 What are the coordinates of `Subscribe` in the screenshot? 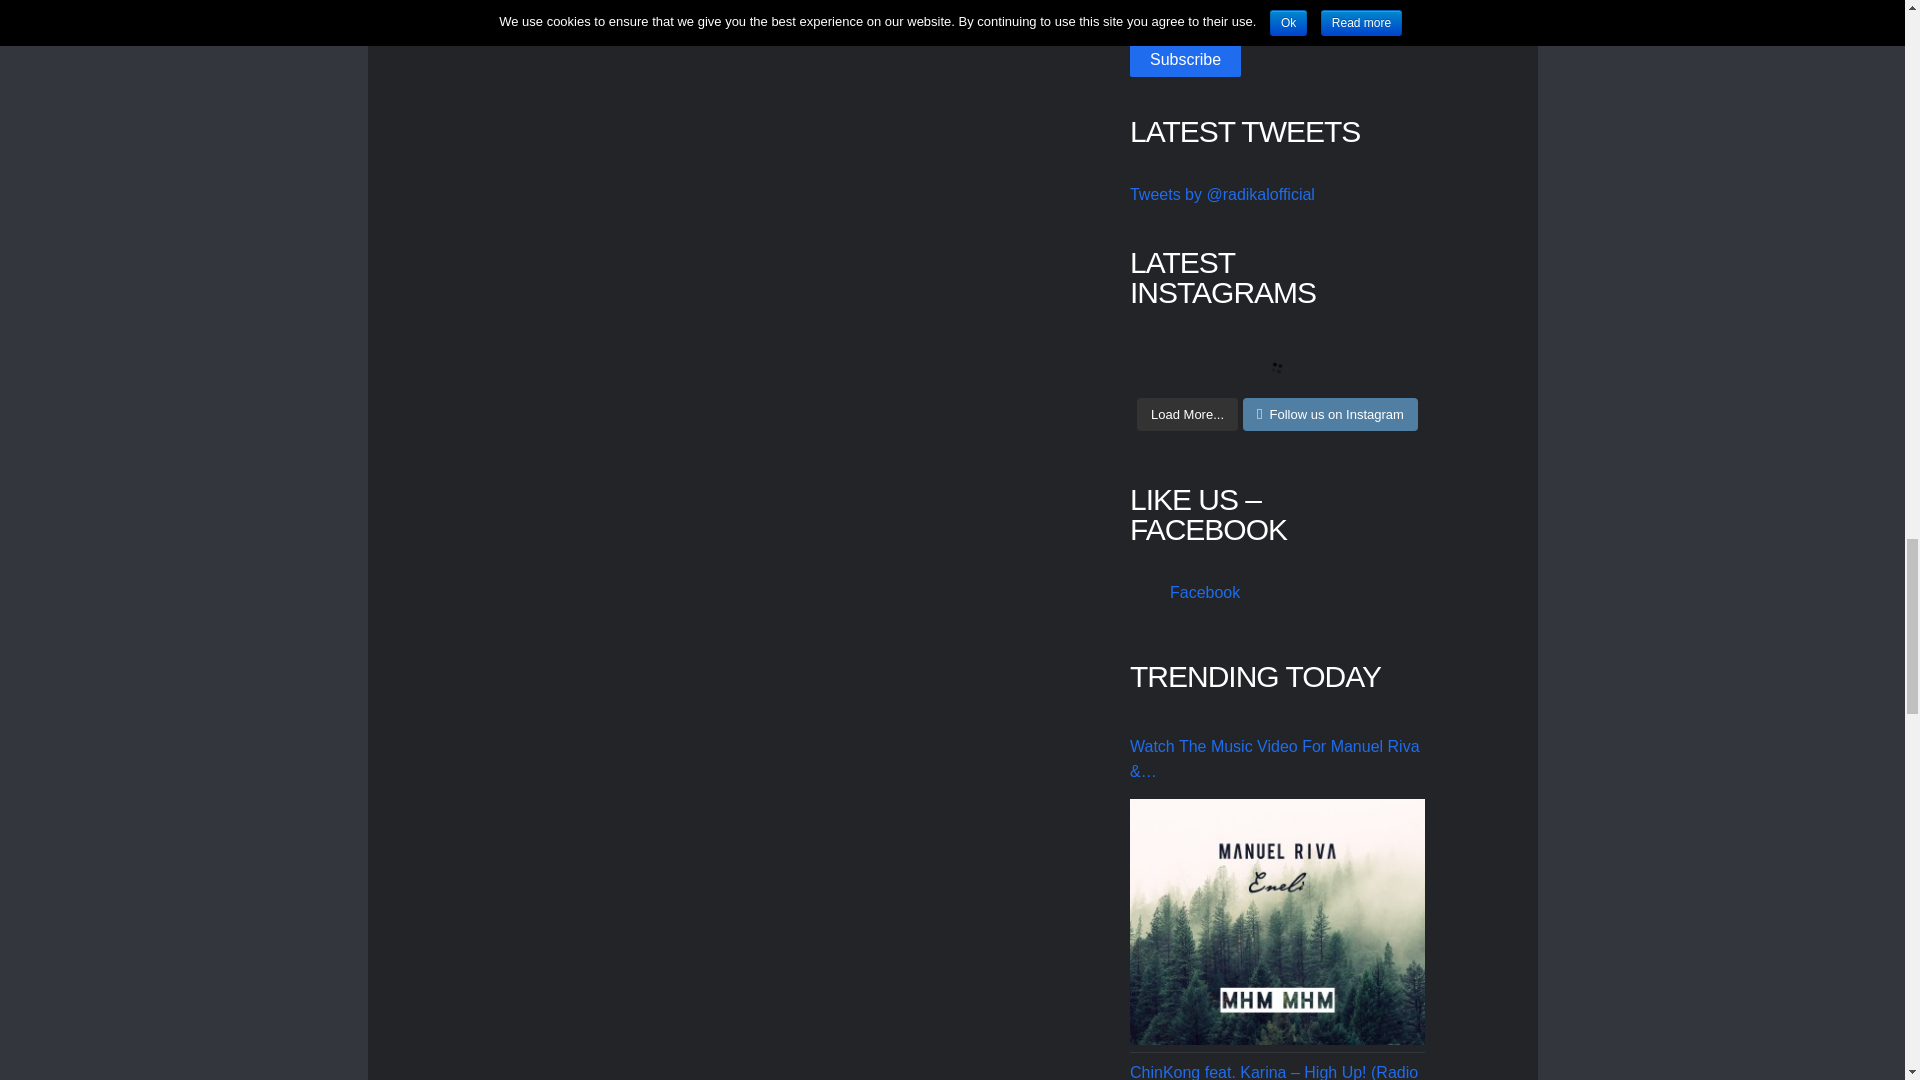 It's located at (1185, 60).